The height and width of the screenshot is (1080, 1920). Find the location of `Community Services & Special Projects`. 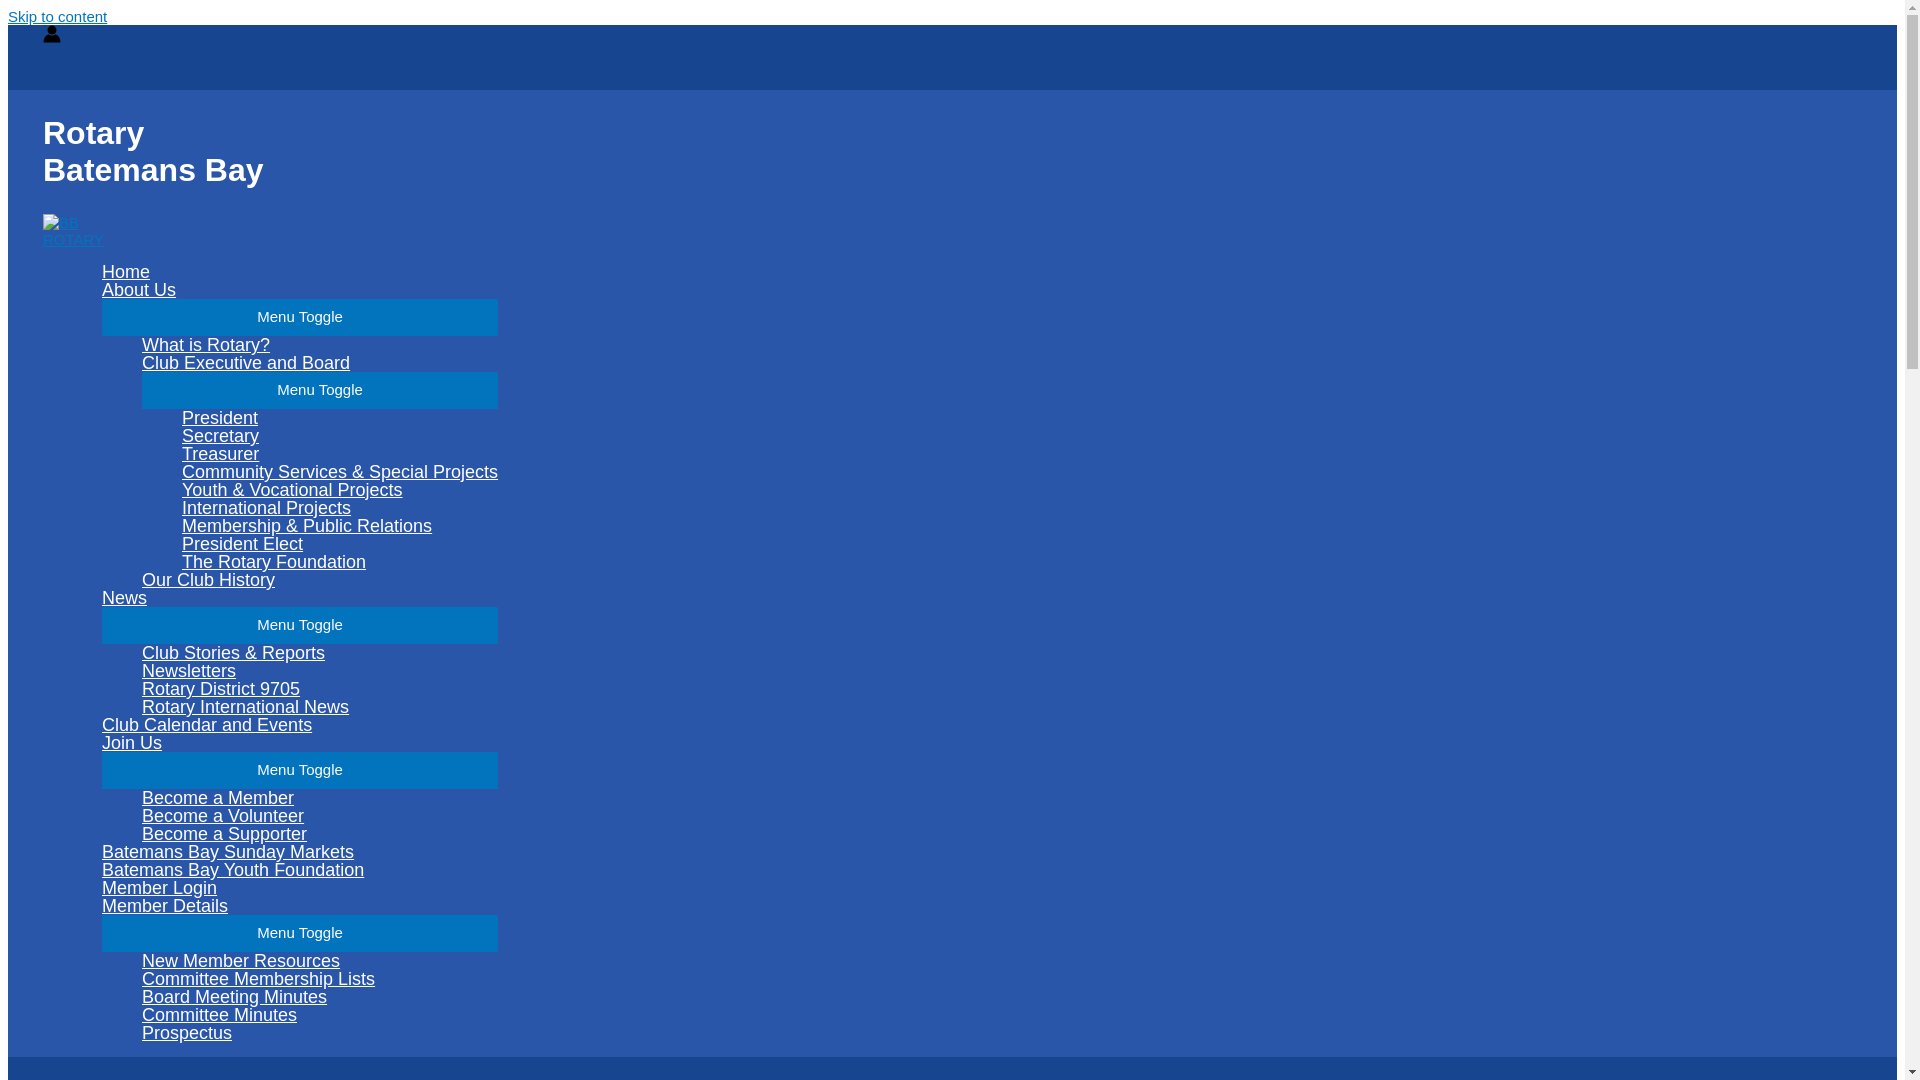

Community Services & Special Projects is located at coordinates (340, 472).